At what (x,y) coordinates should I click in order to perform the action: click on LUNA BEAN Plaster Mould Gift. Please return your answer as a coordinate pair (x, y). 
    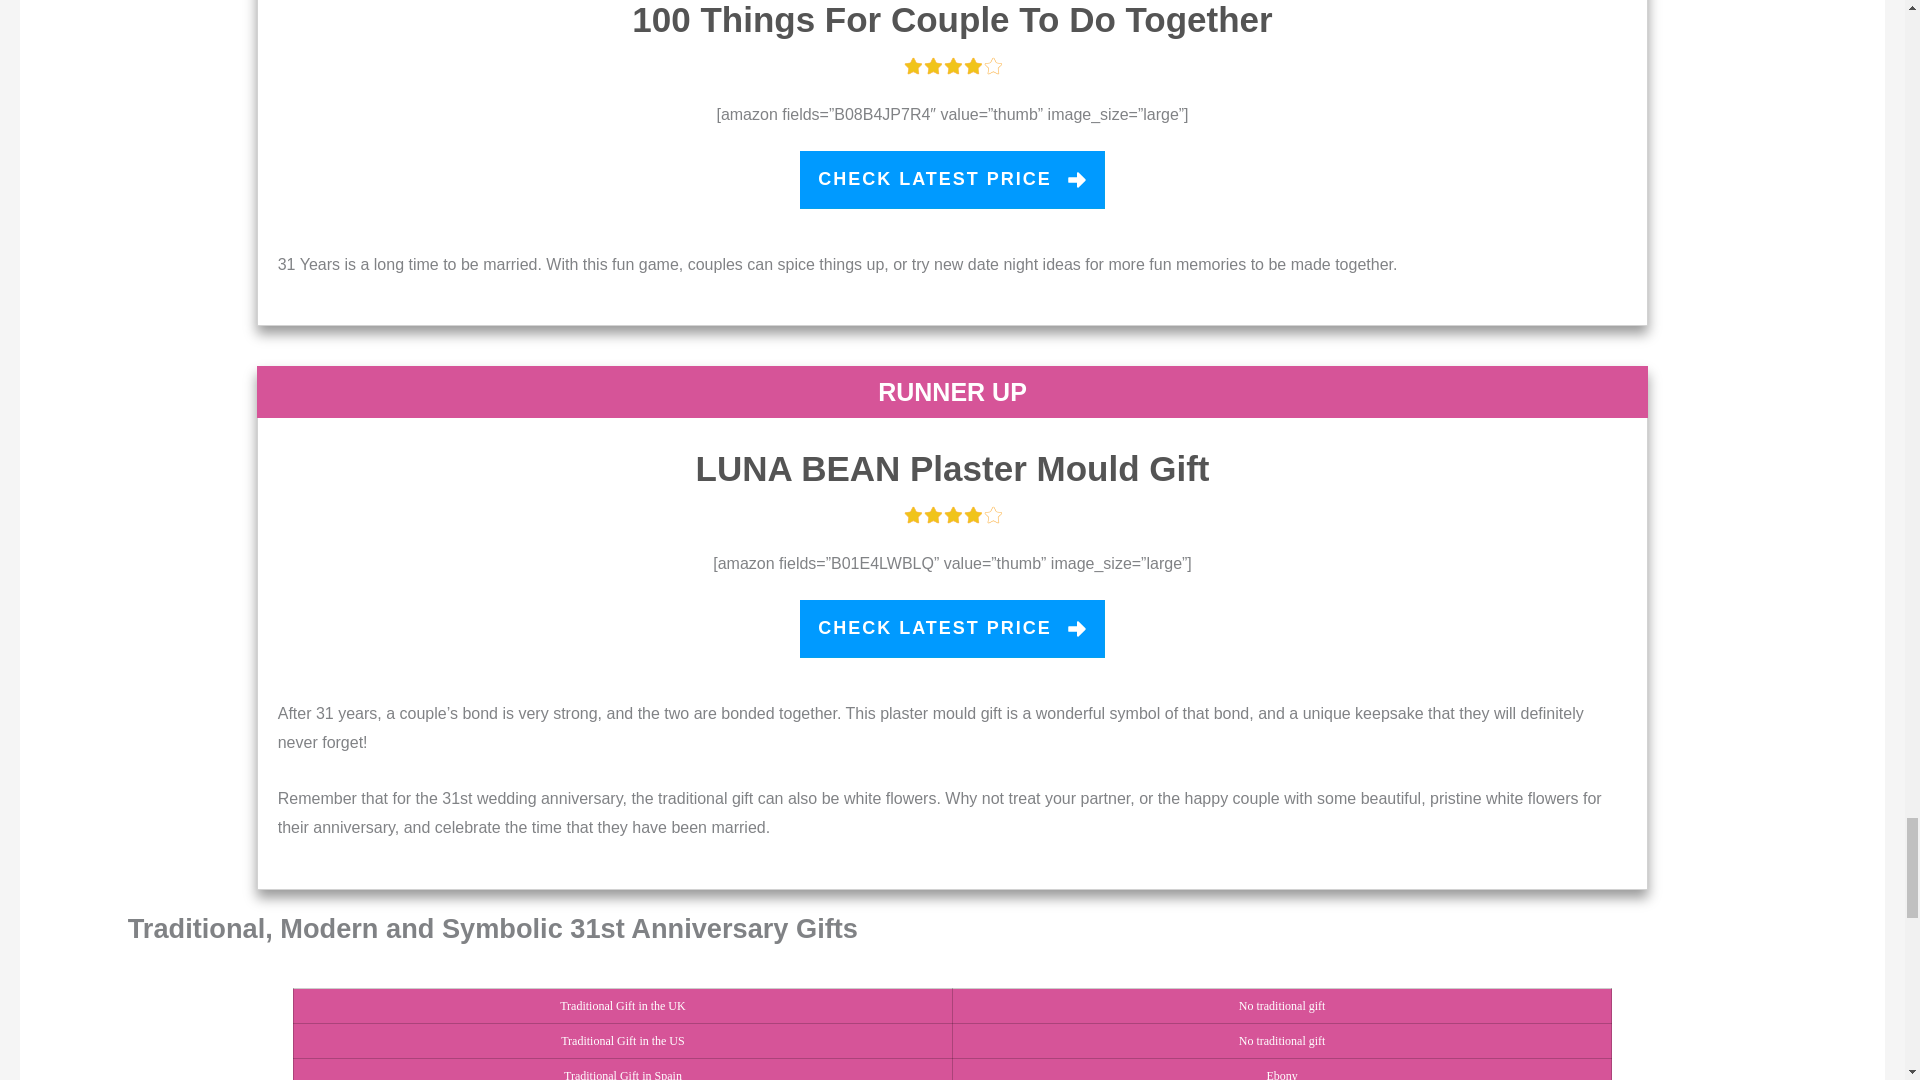
    Looking at the image, I should click on (952, 468).